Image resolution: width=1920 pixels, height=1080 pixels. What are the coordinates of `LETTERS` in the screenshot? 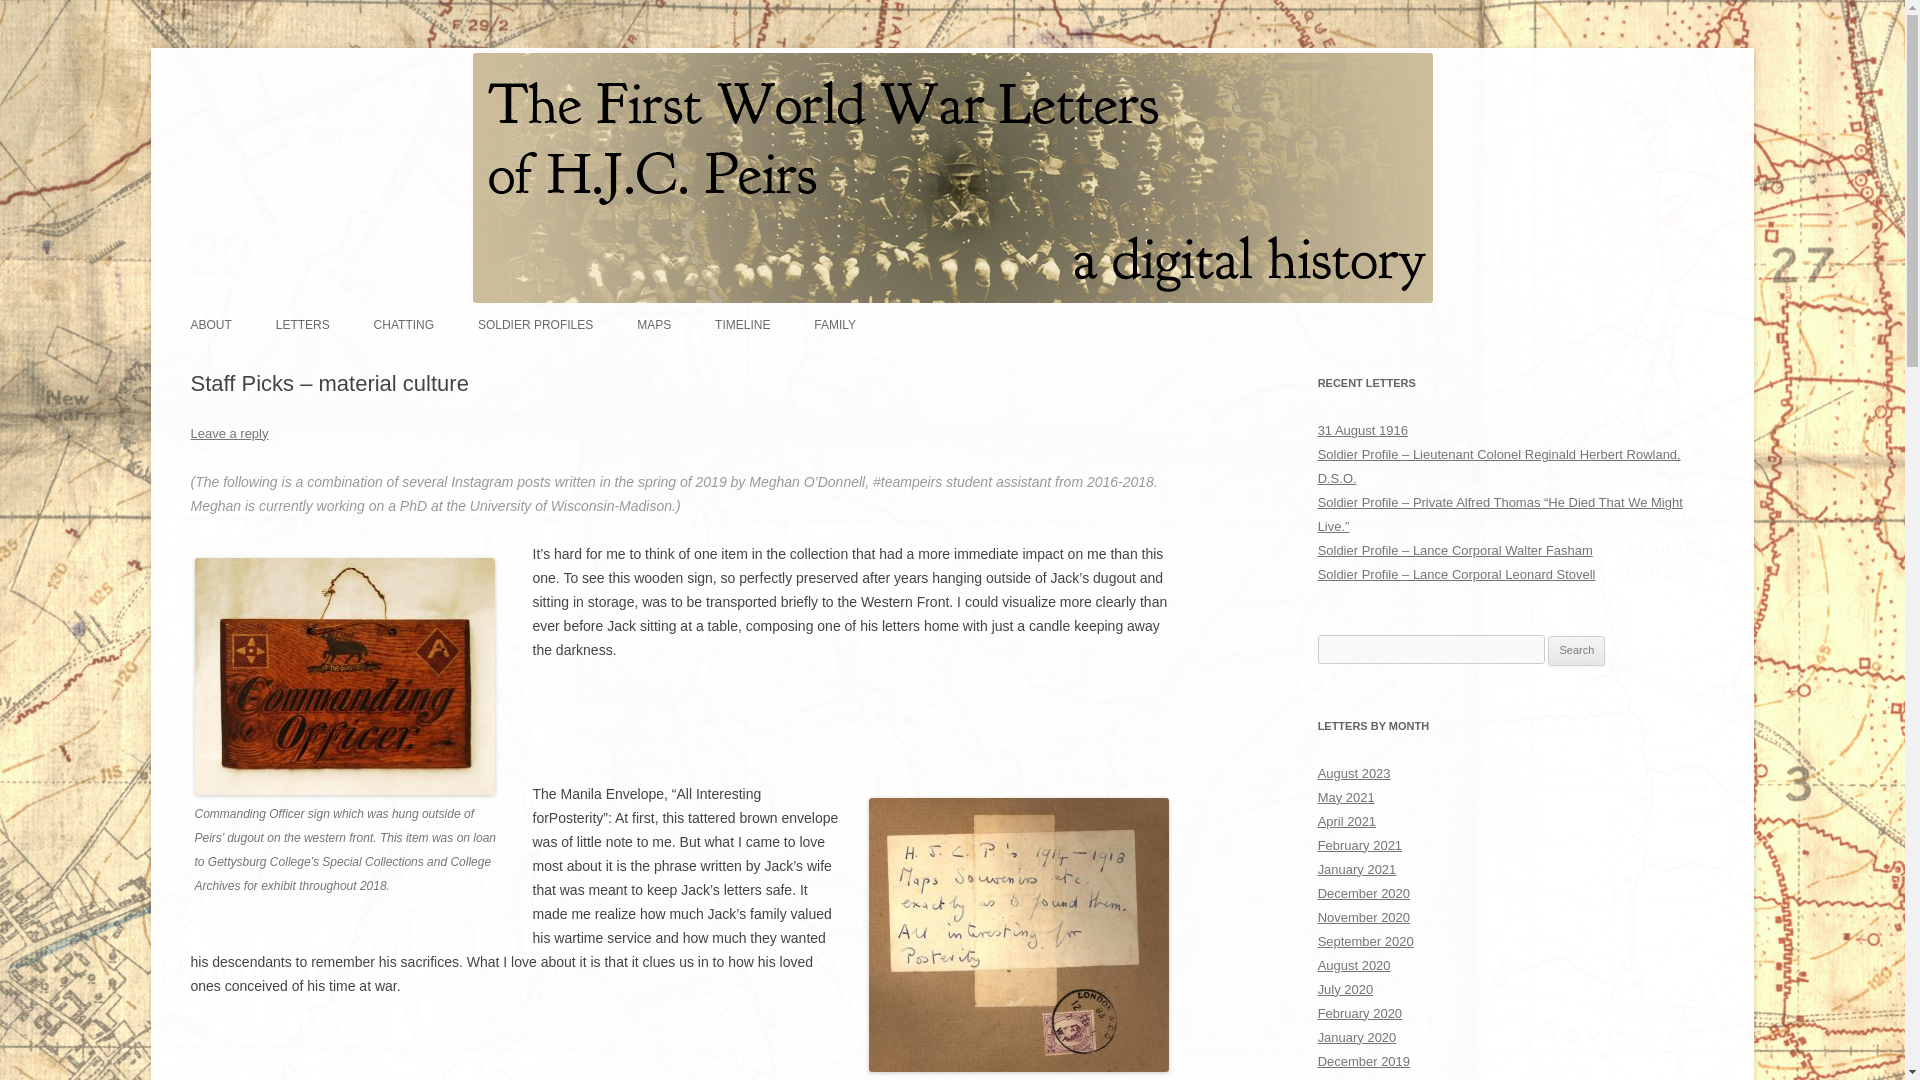 It's located at (303, 324).